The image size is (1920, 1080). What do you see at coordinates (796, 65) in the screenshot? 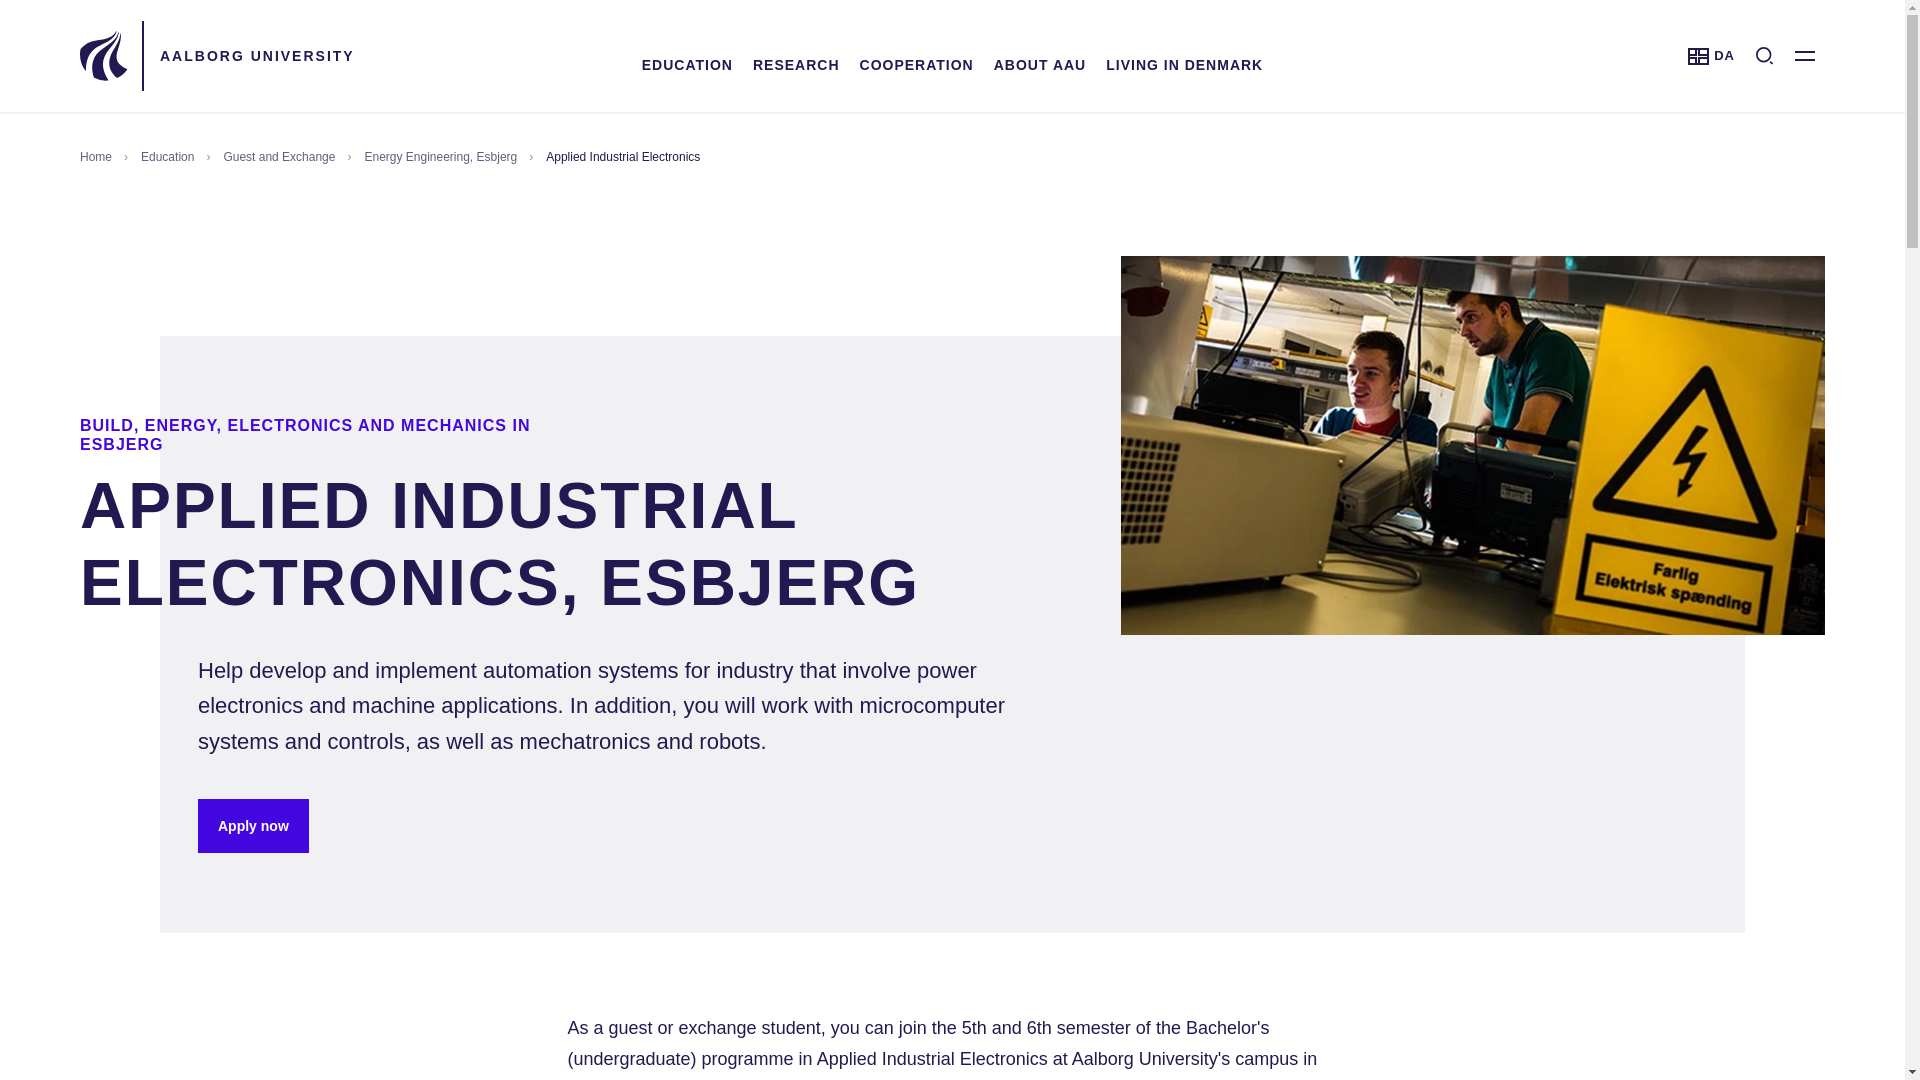
I see `Cooperation` at bounding box center [796, 65].